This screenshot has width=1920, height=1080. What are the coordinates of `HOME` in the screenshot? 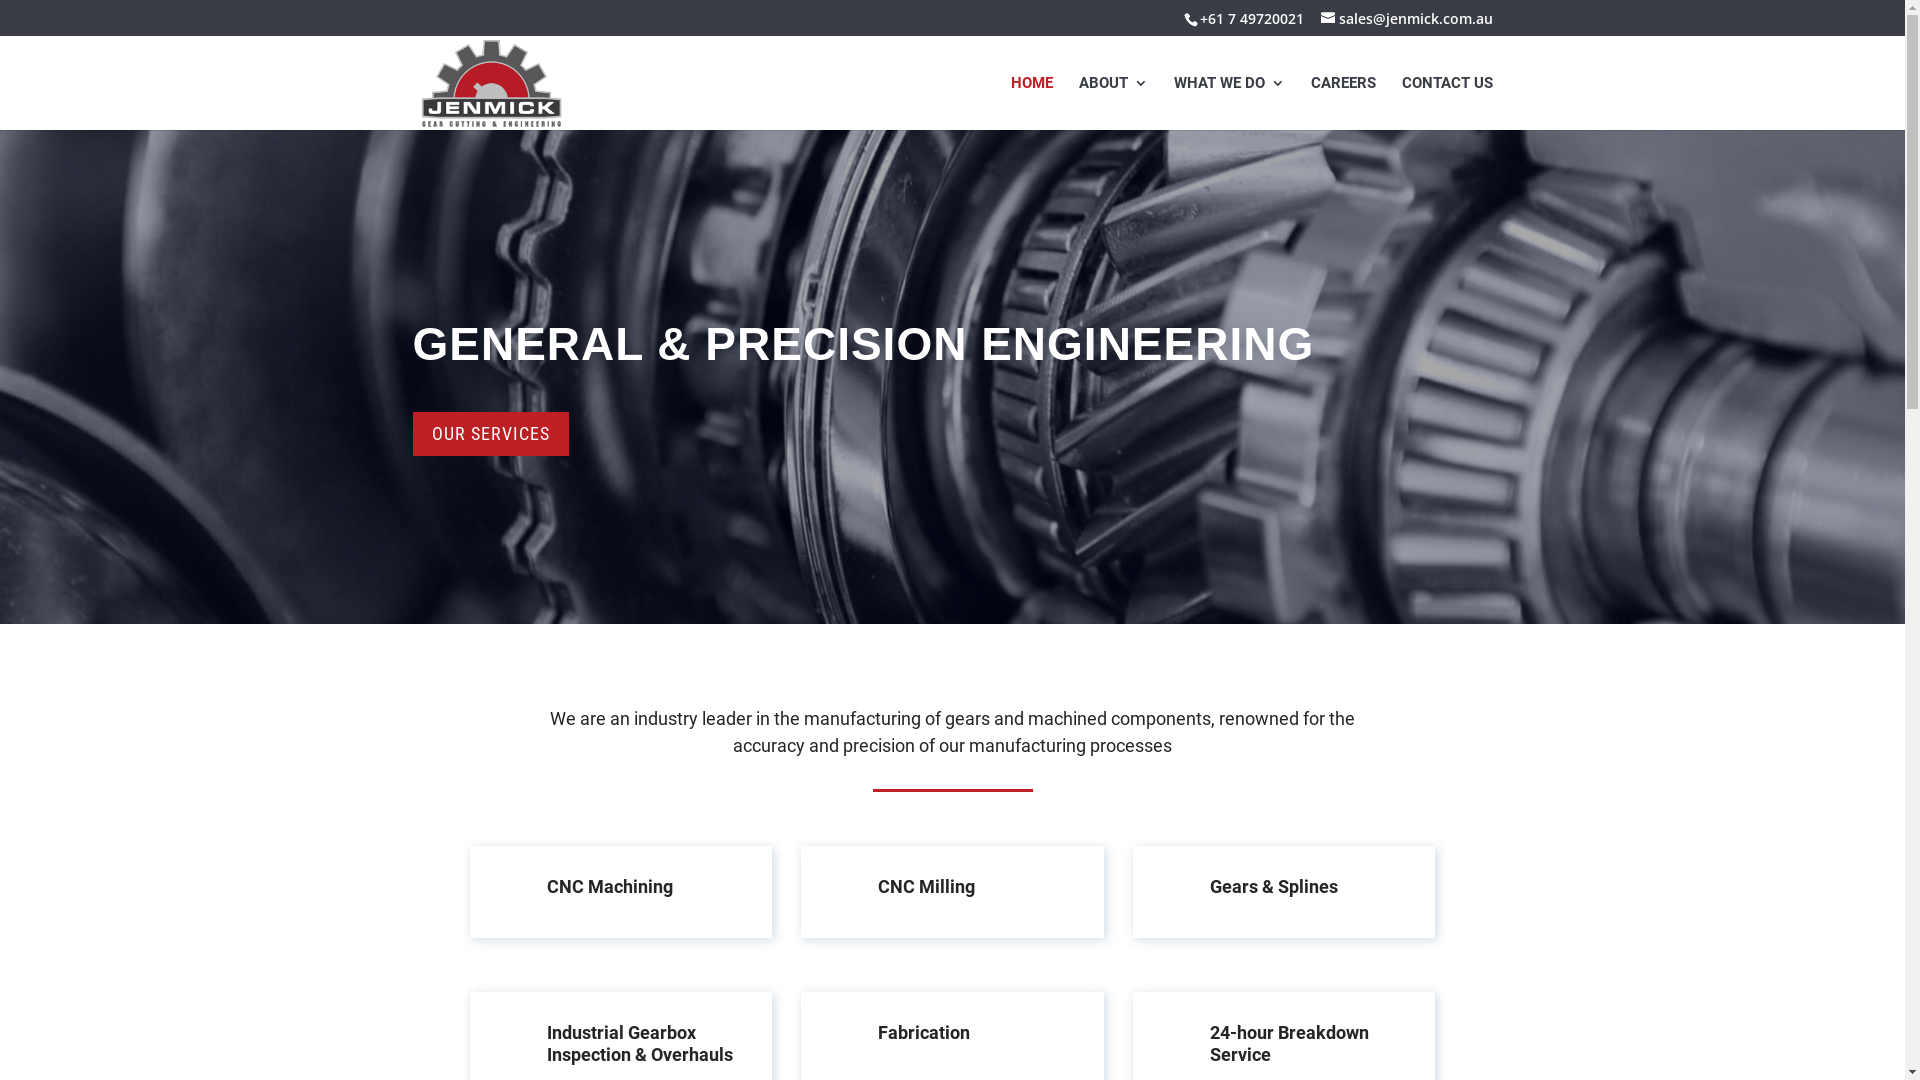 It's located at (1030, 103).